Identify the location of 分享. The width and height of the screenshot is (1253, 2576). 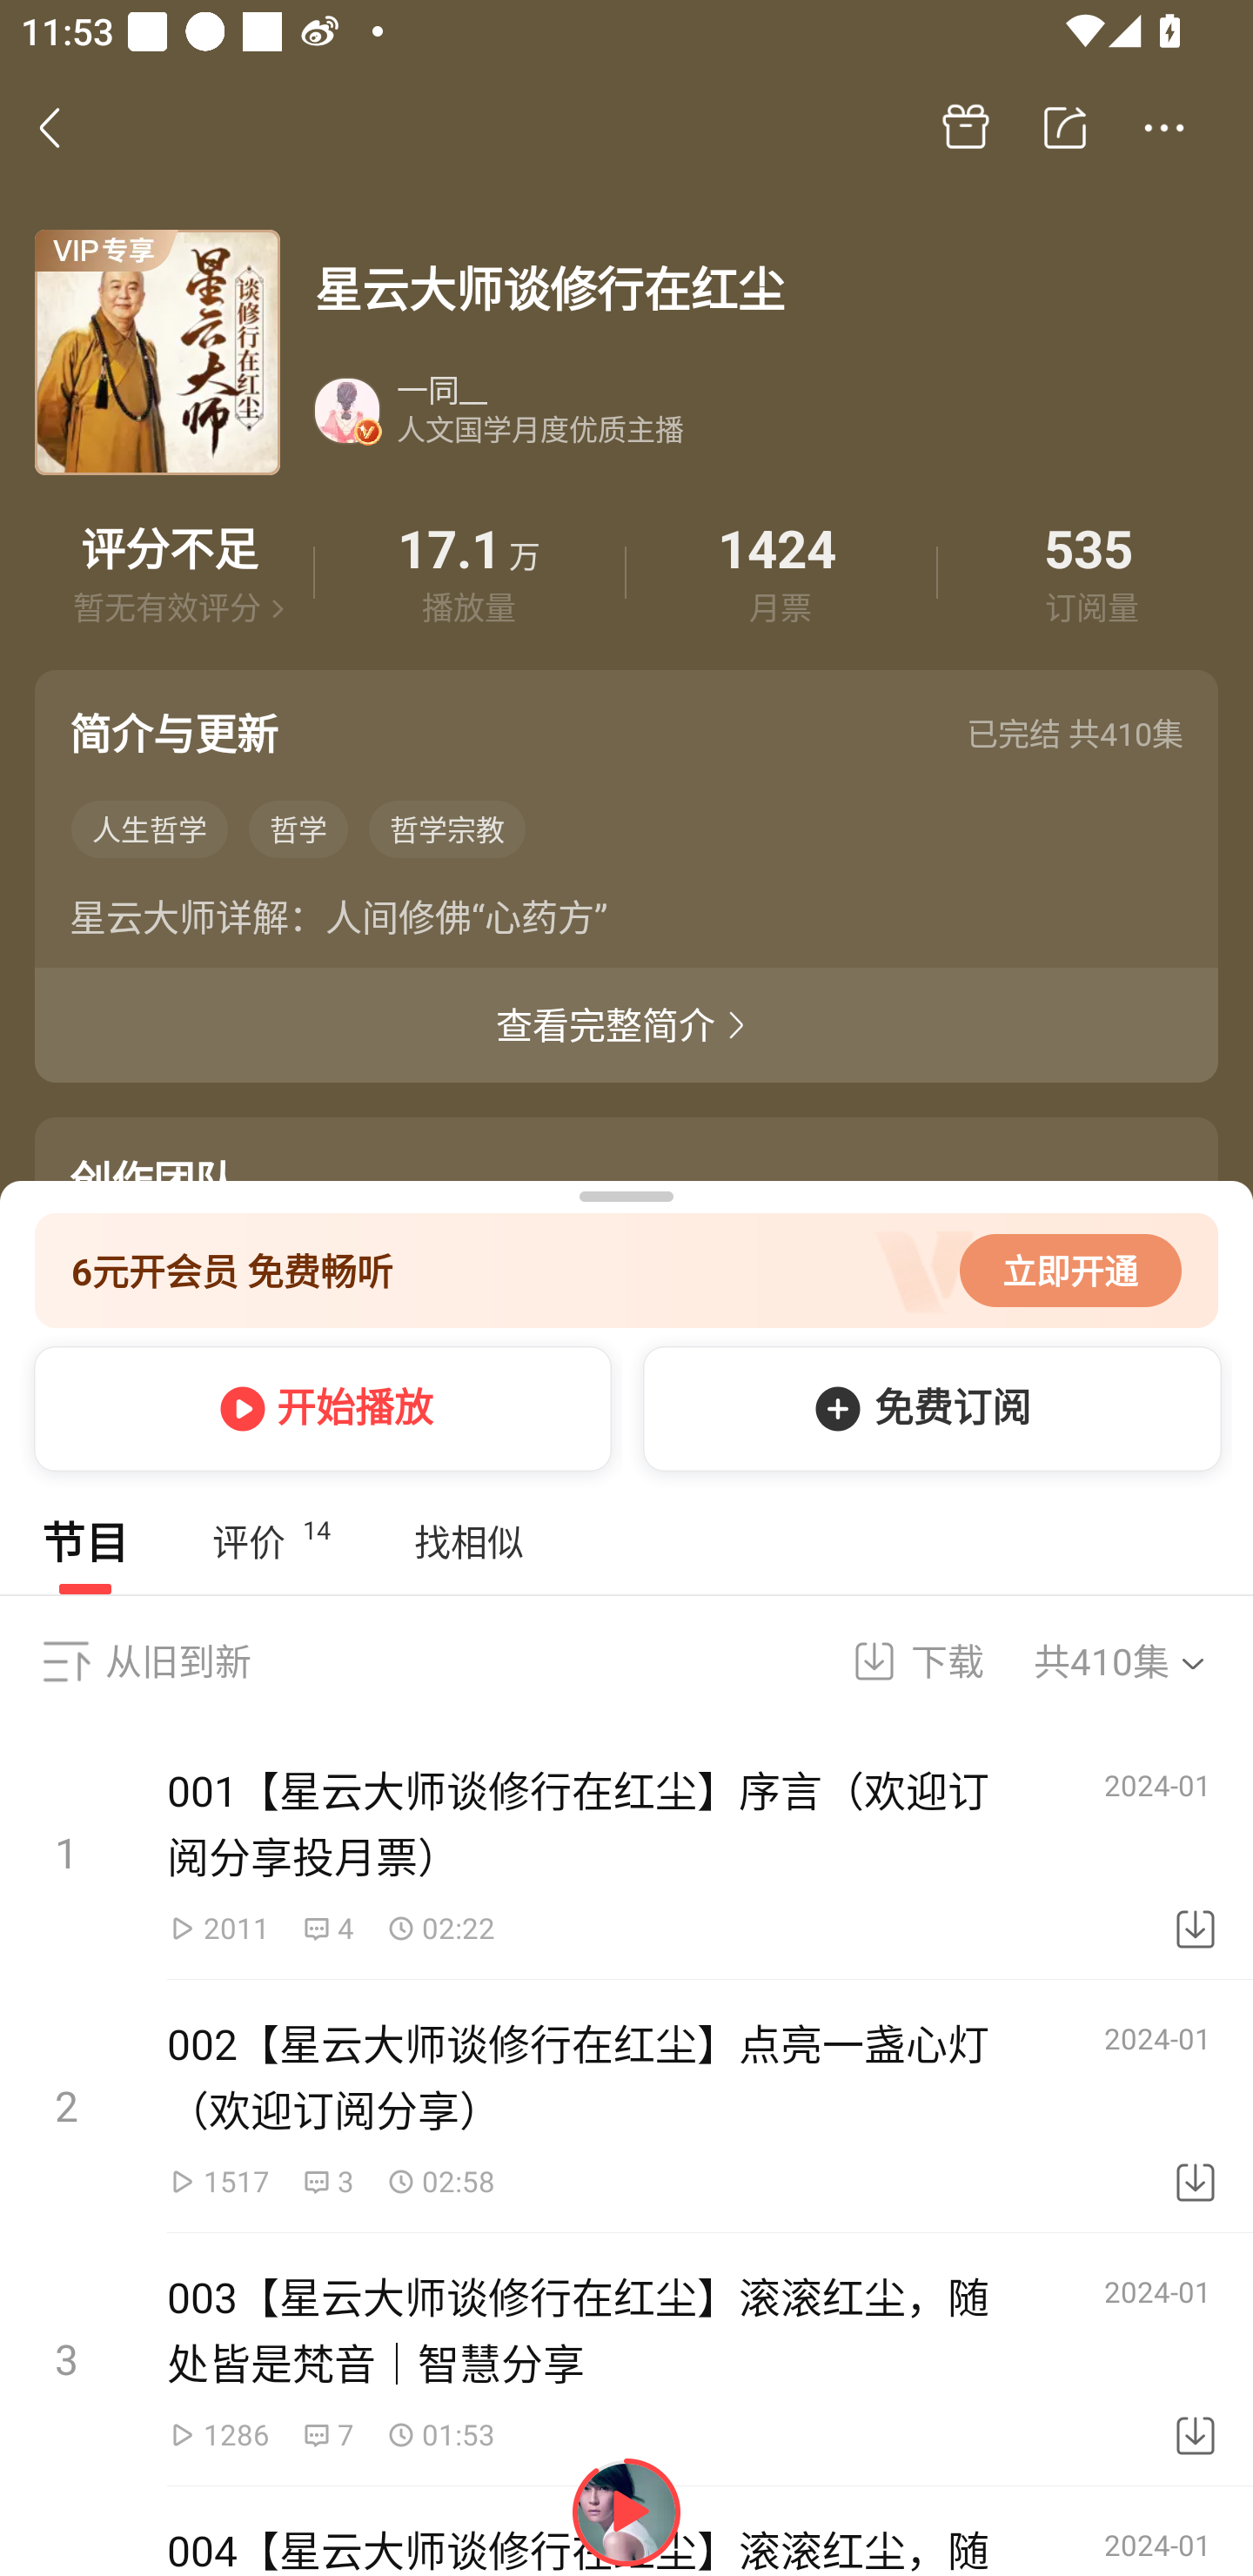
(1065, 129).